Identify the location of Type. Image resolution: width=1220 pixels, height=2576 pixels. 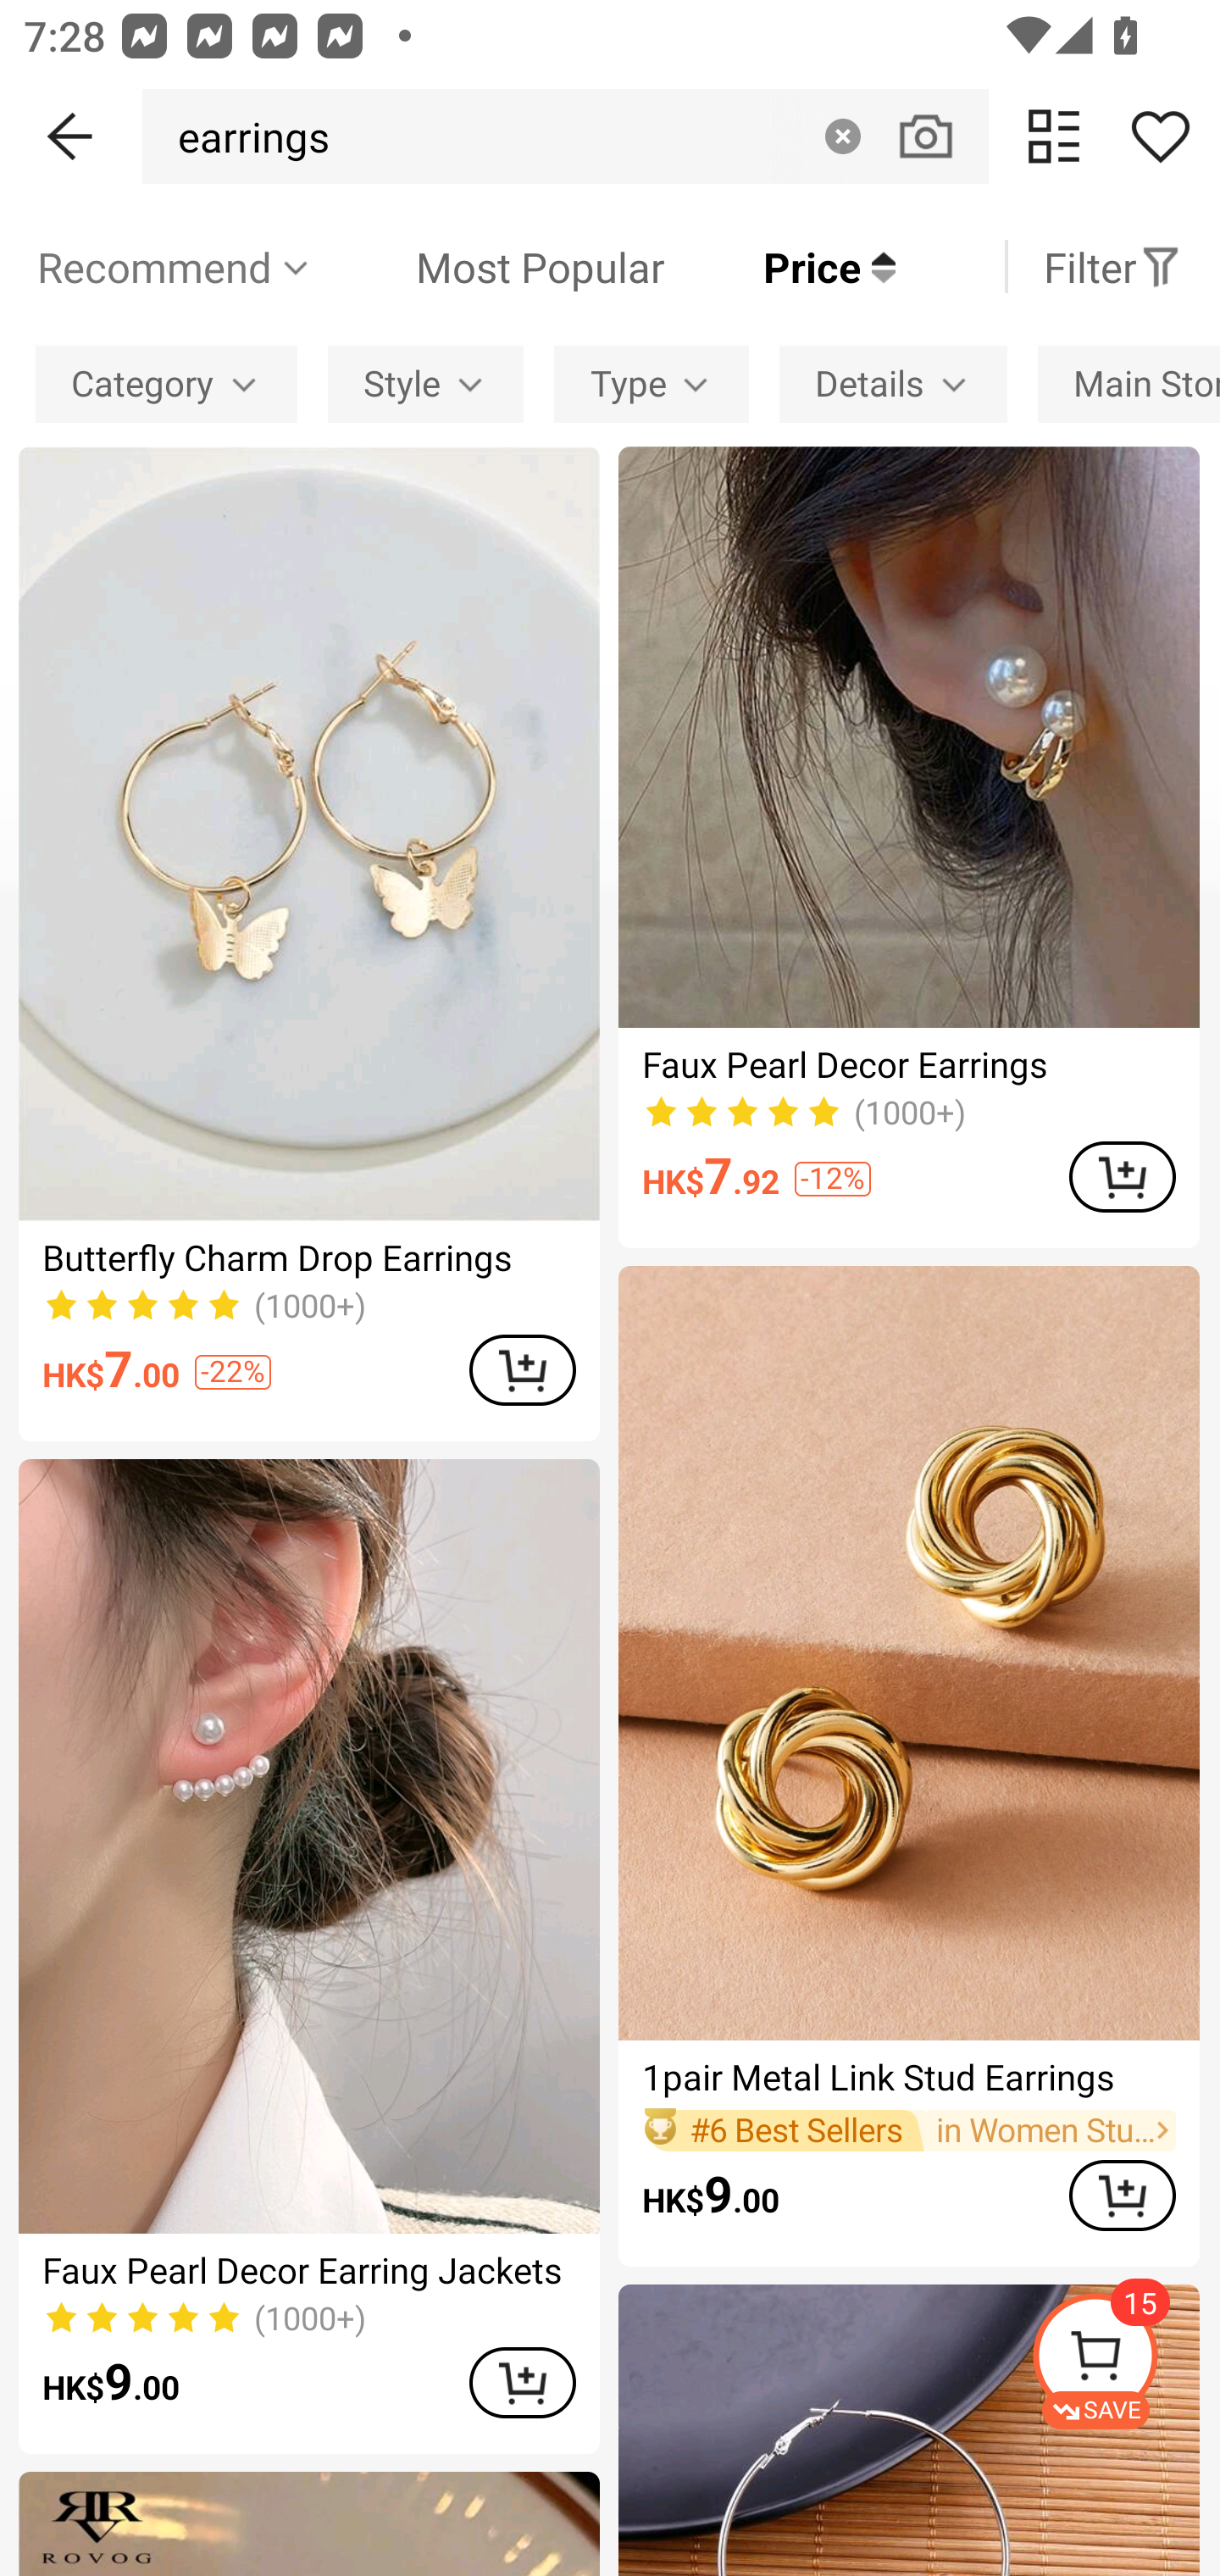
(651, 383).